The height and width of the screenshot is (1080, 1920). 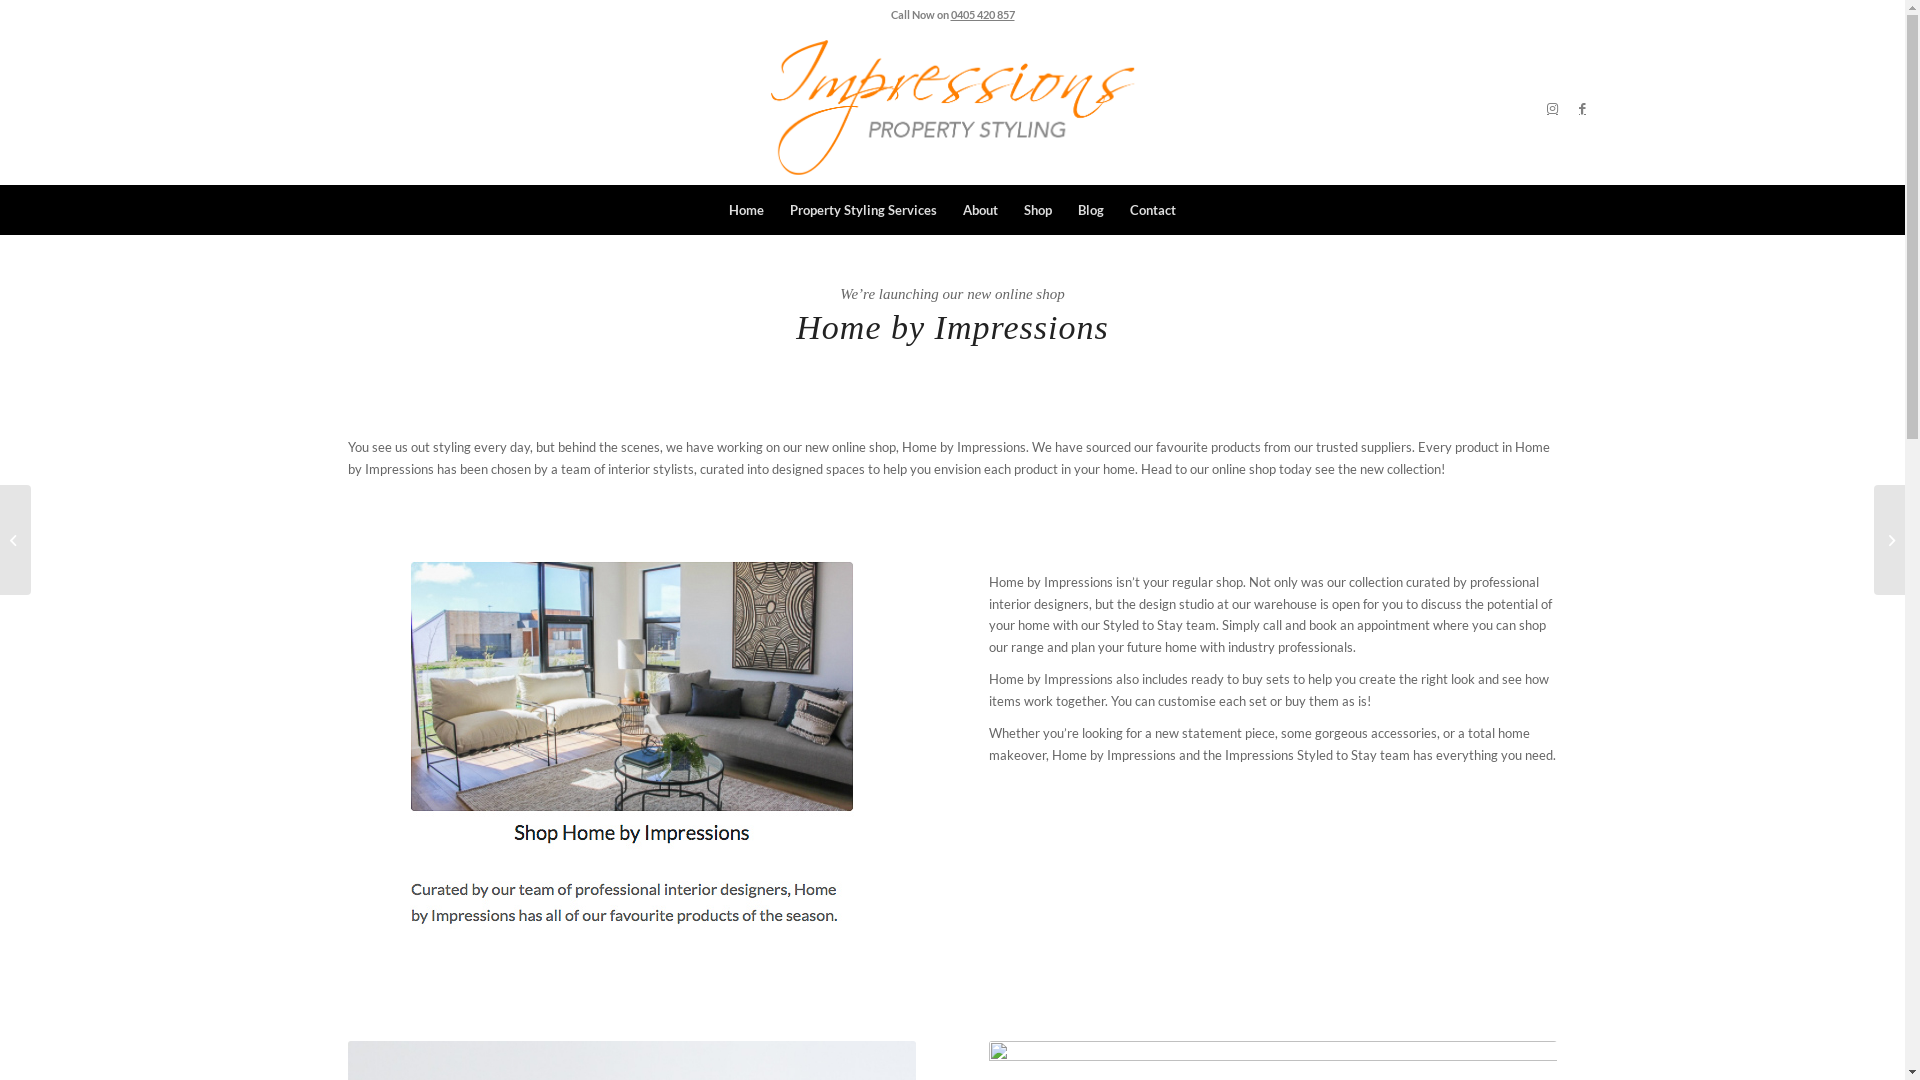 I want to click on About, so click(x=980, y=210).